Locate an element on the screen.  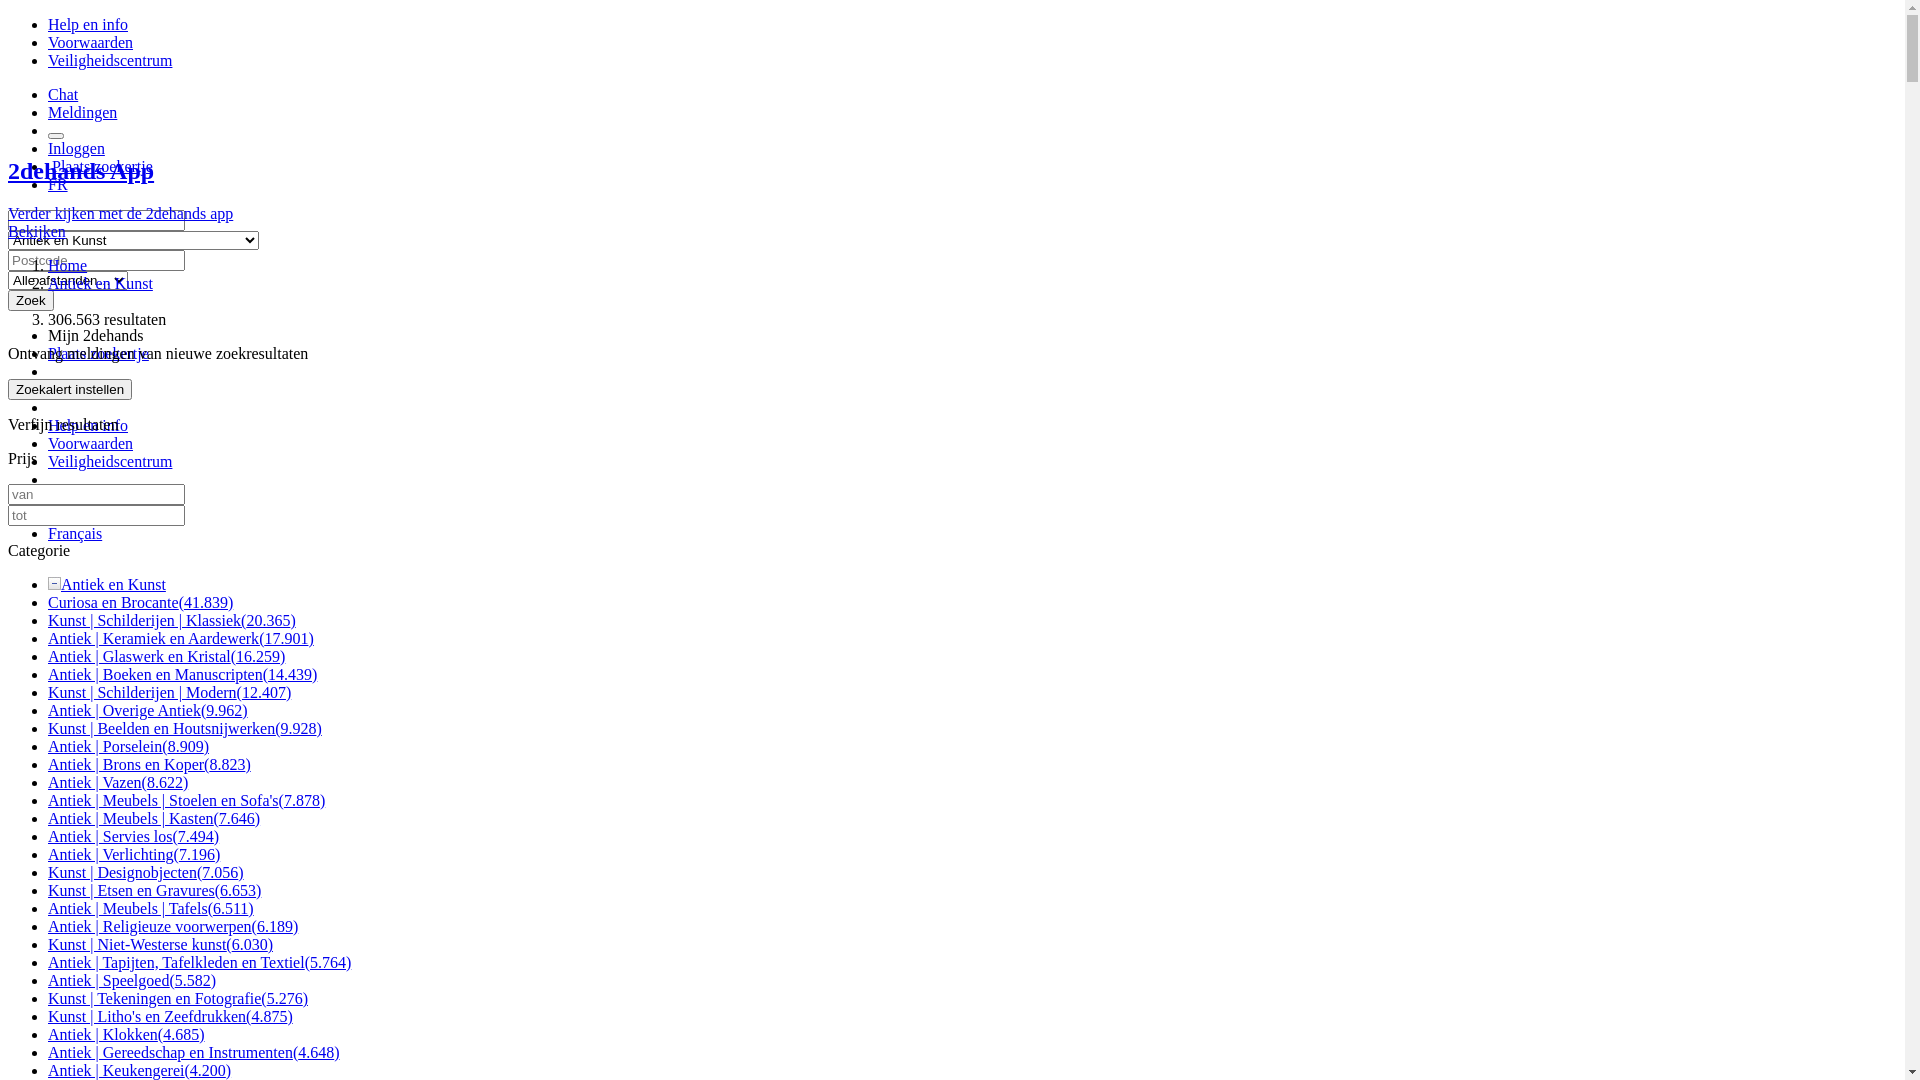
Antiek | Meubels | Stoelen en Sofa's(7.878) is located at coordinates (186, 800).